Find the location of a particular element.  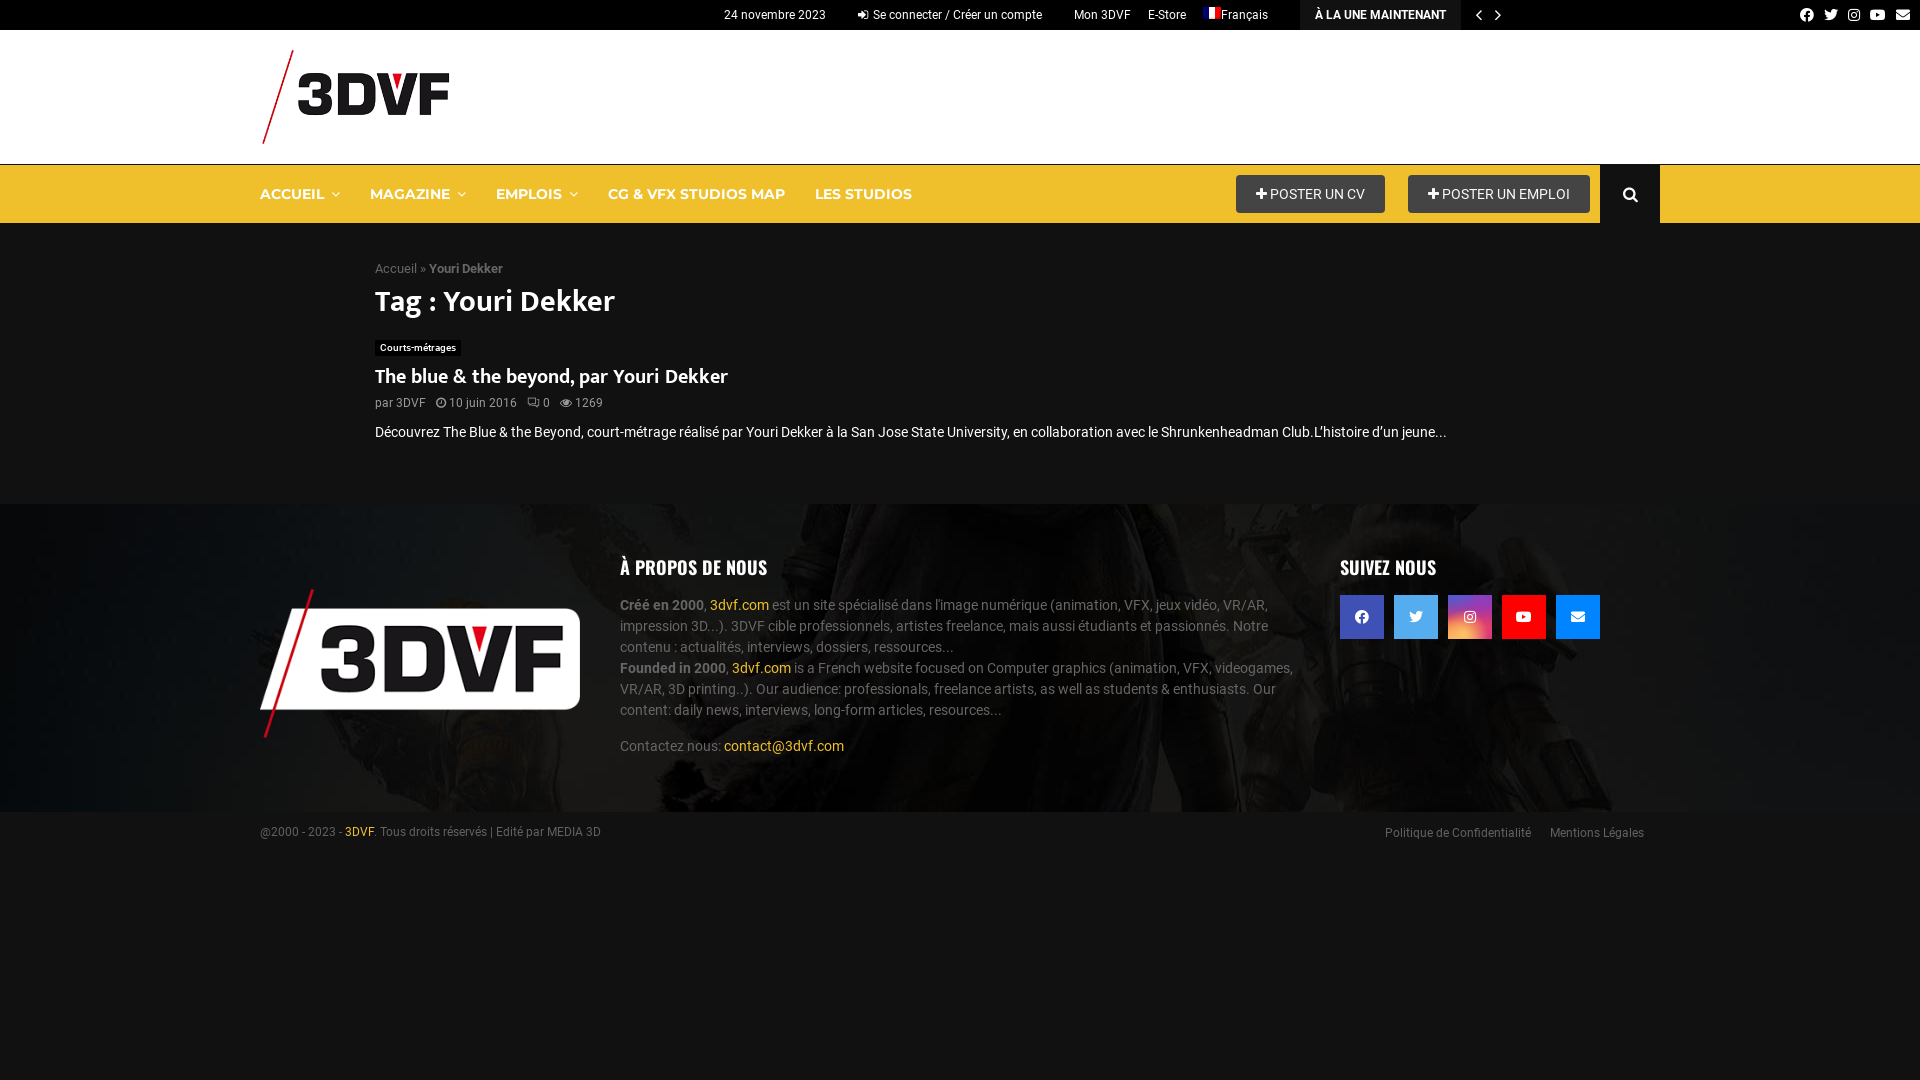

MAGAZINE is located at coordinates (418, 194).